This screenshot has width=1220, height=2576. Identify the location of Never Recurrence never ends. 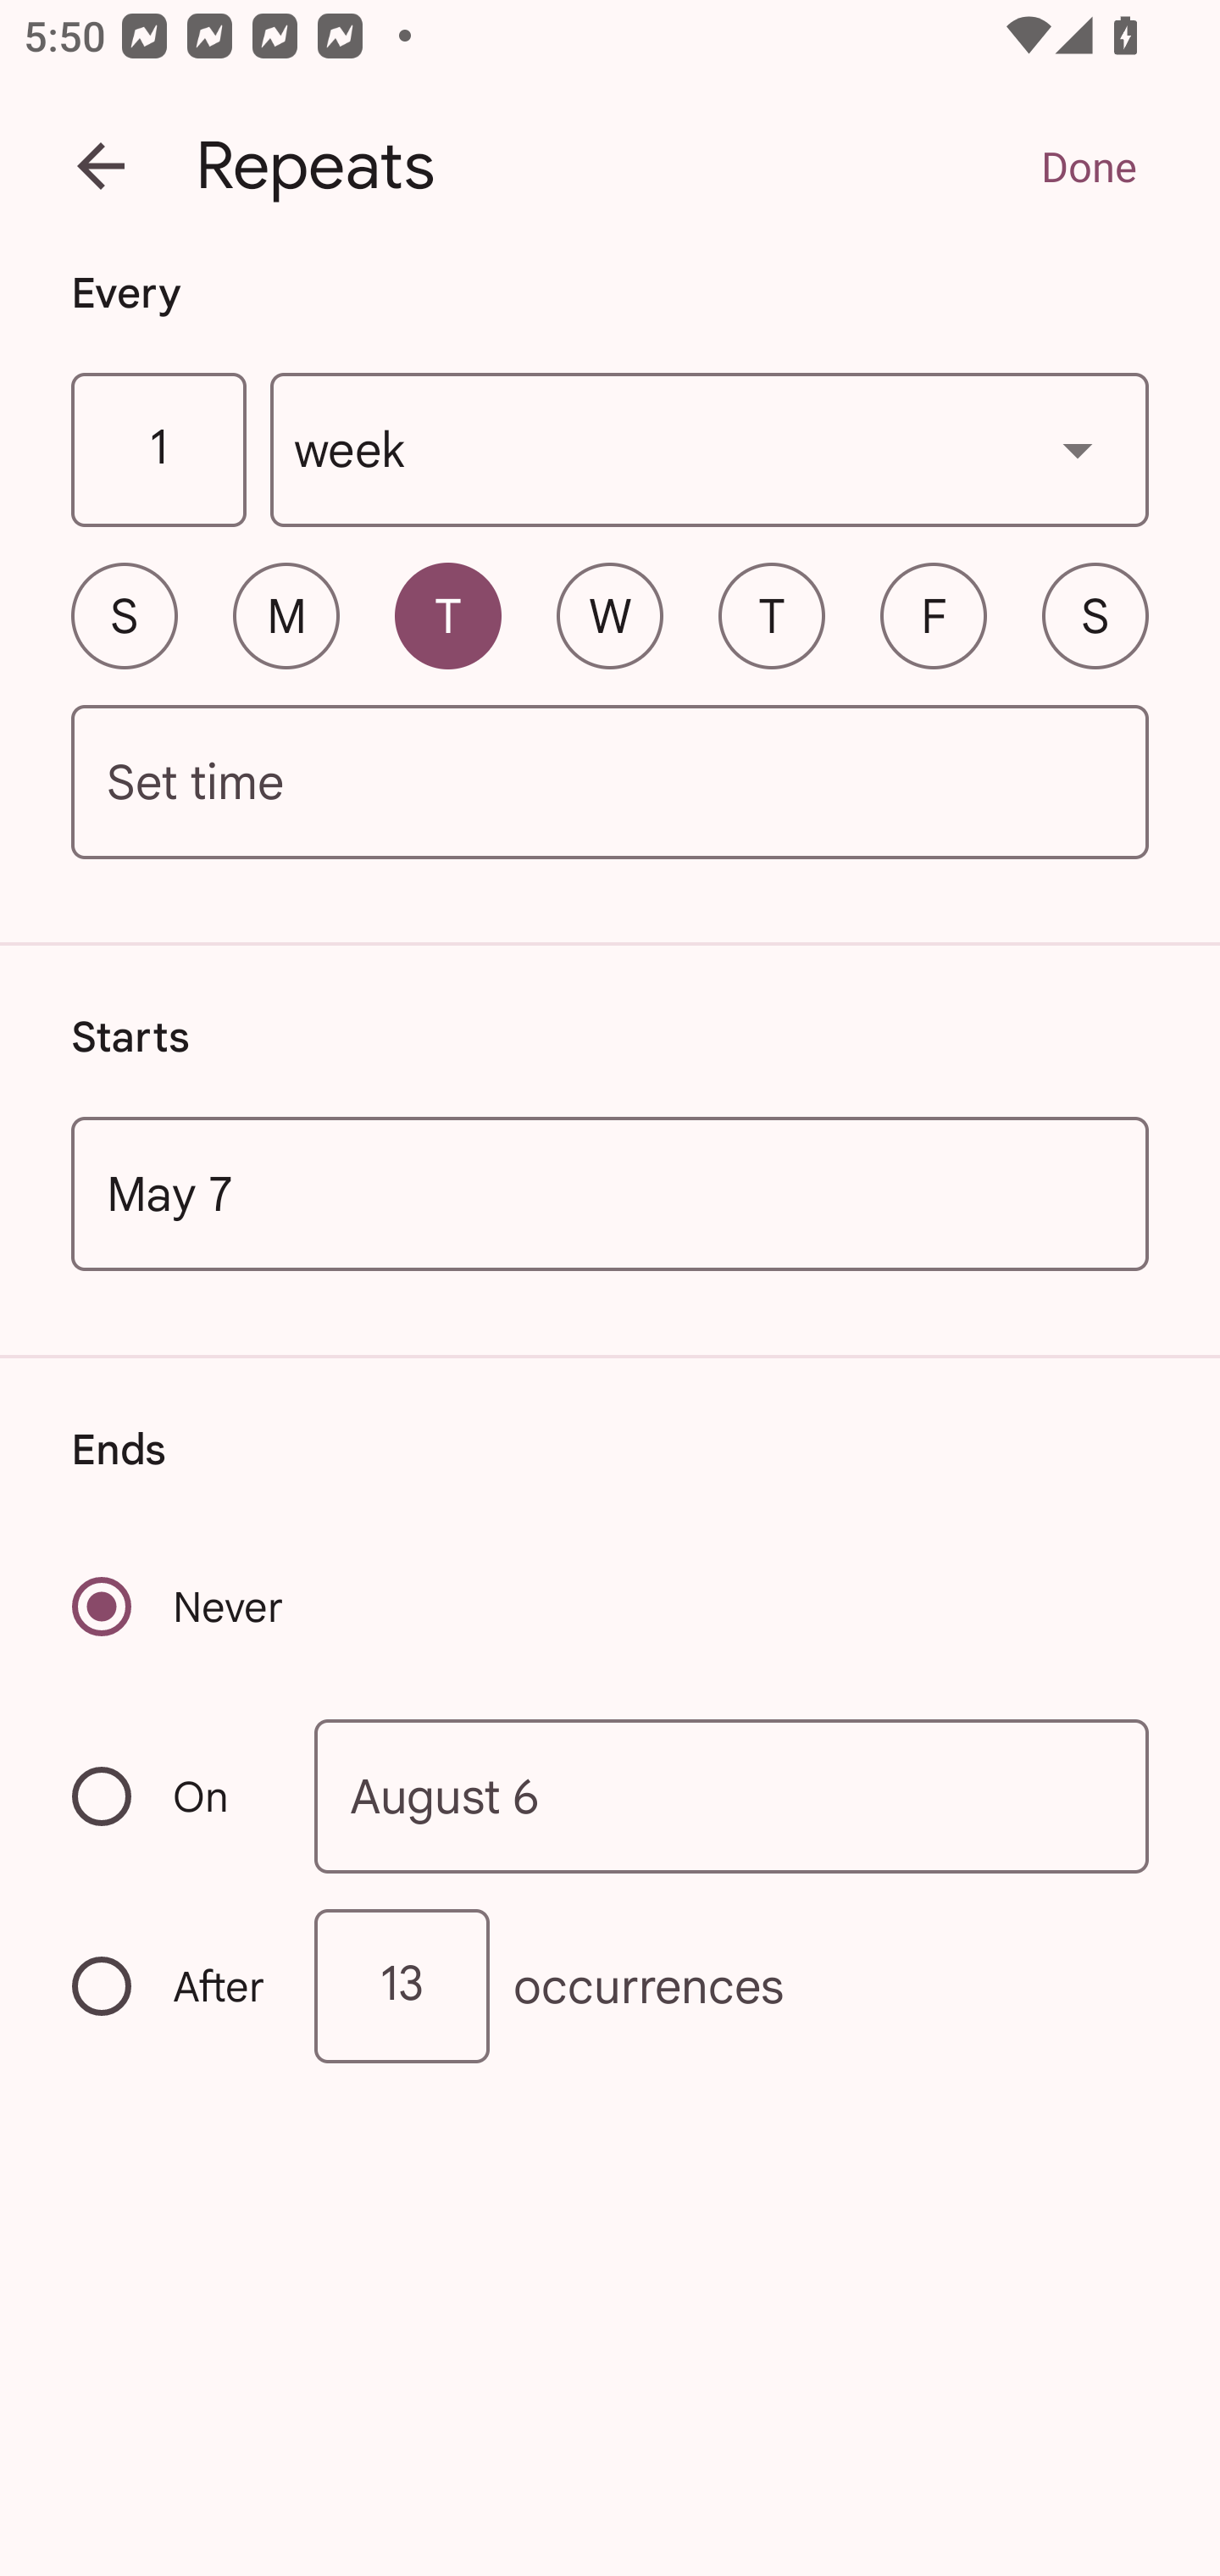
(180, 1607).